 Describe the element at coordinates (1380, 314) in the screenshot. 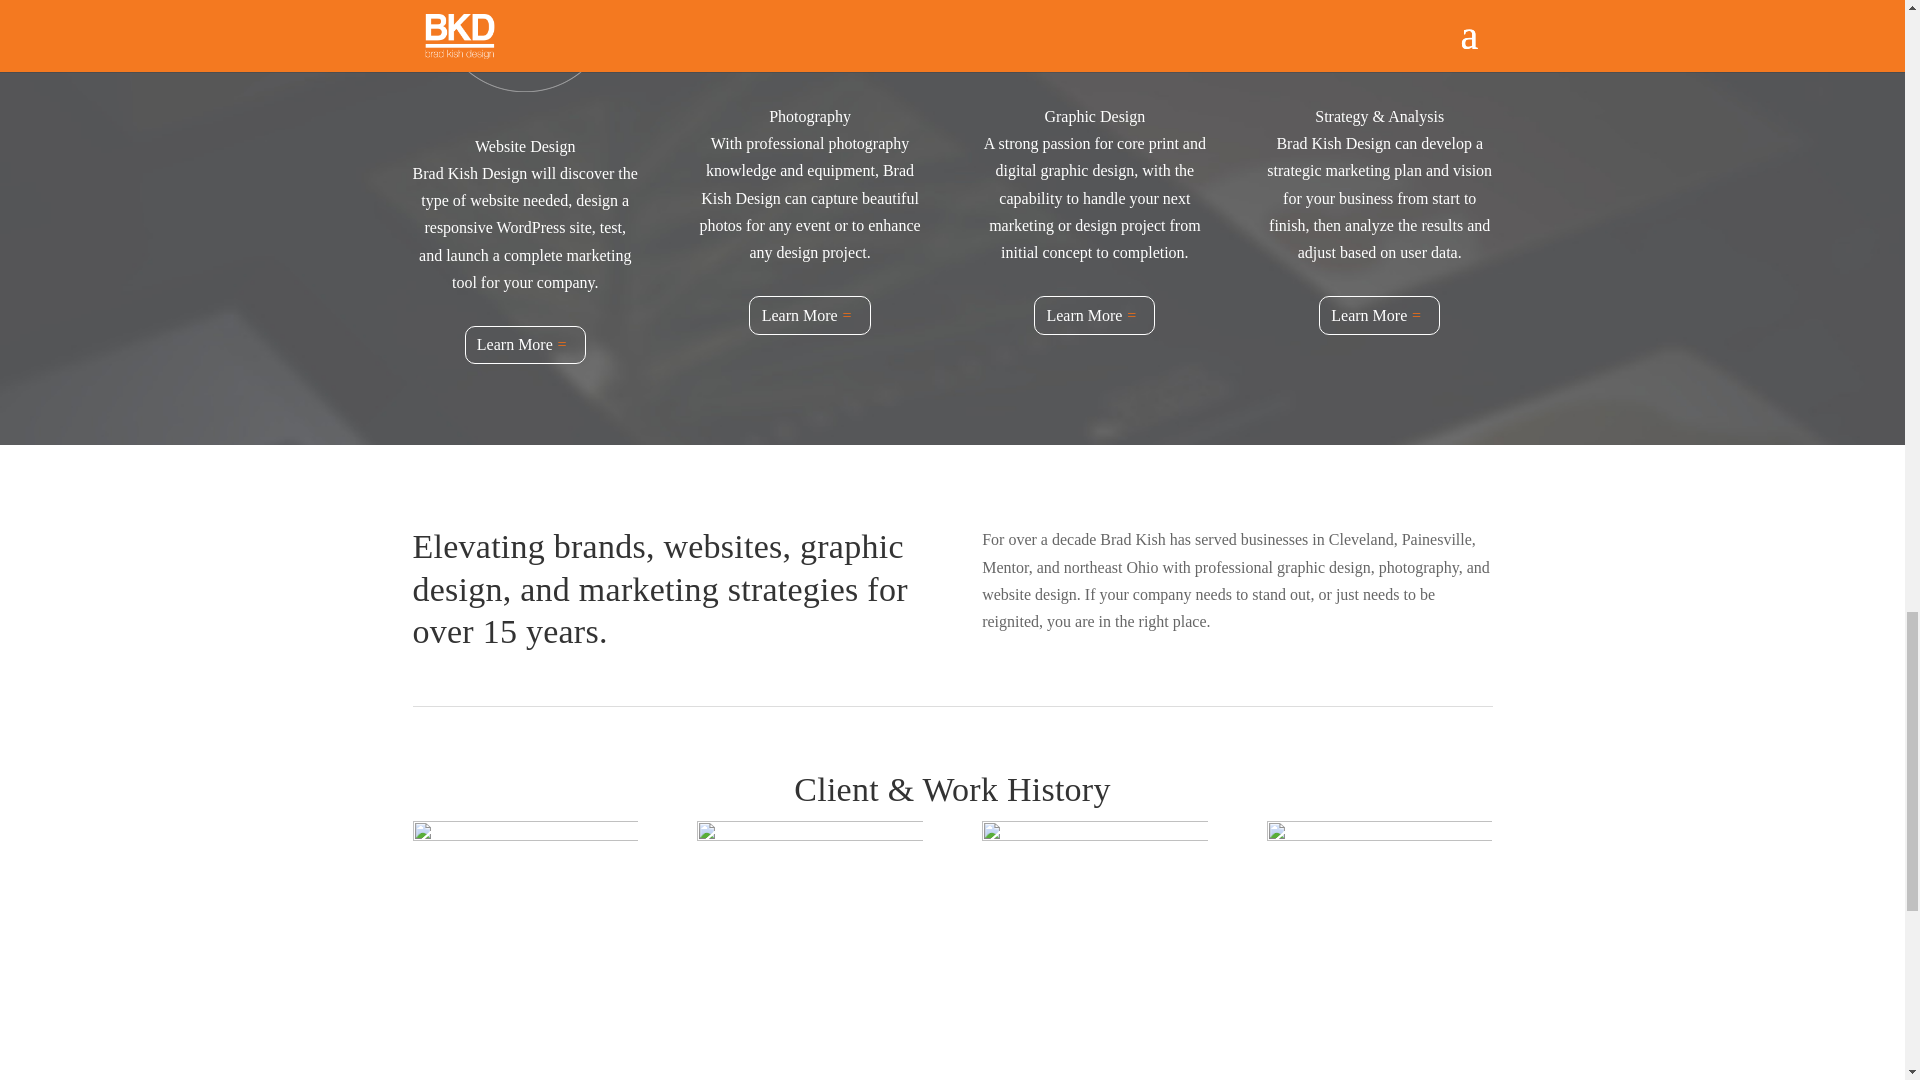

I see `Learn More` at that location.